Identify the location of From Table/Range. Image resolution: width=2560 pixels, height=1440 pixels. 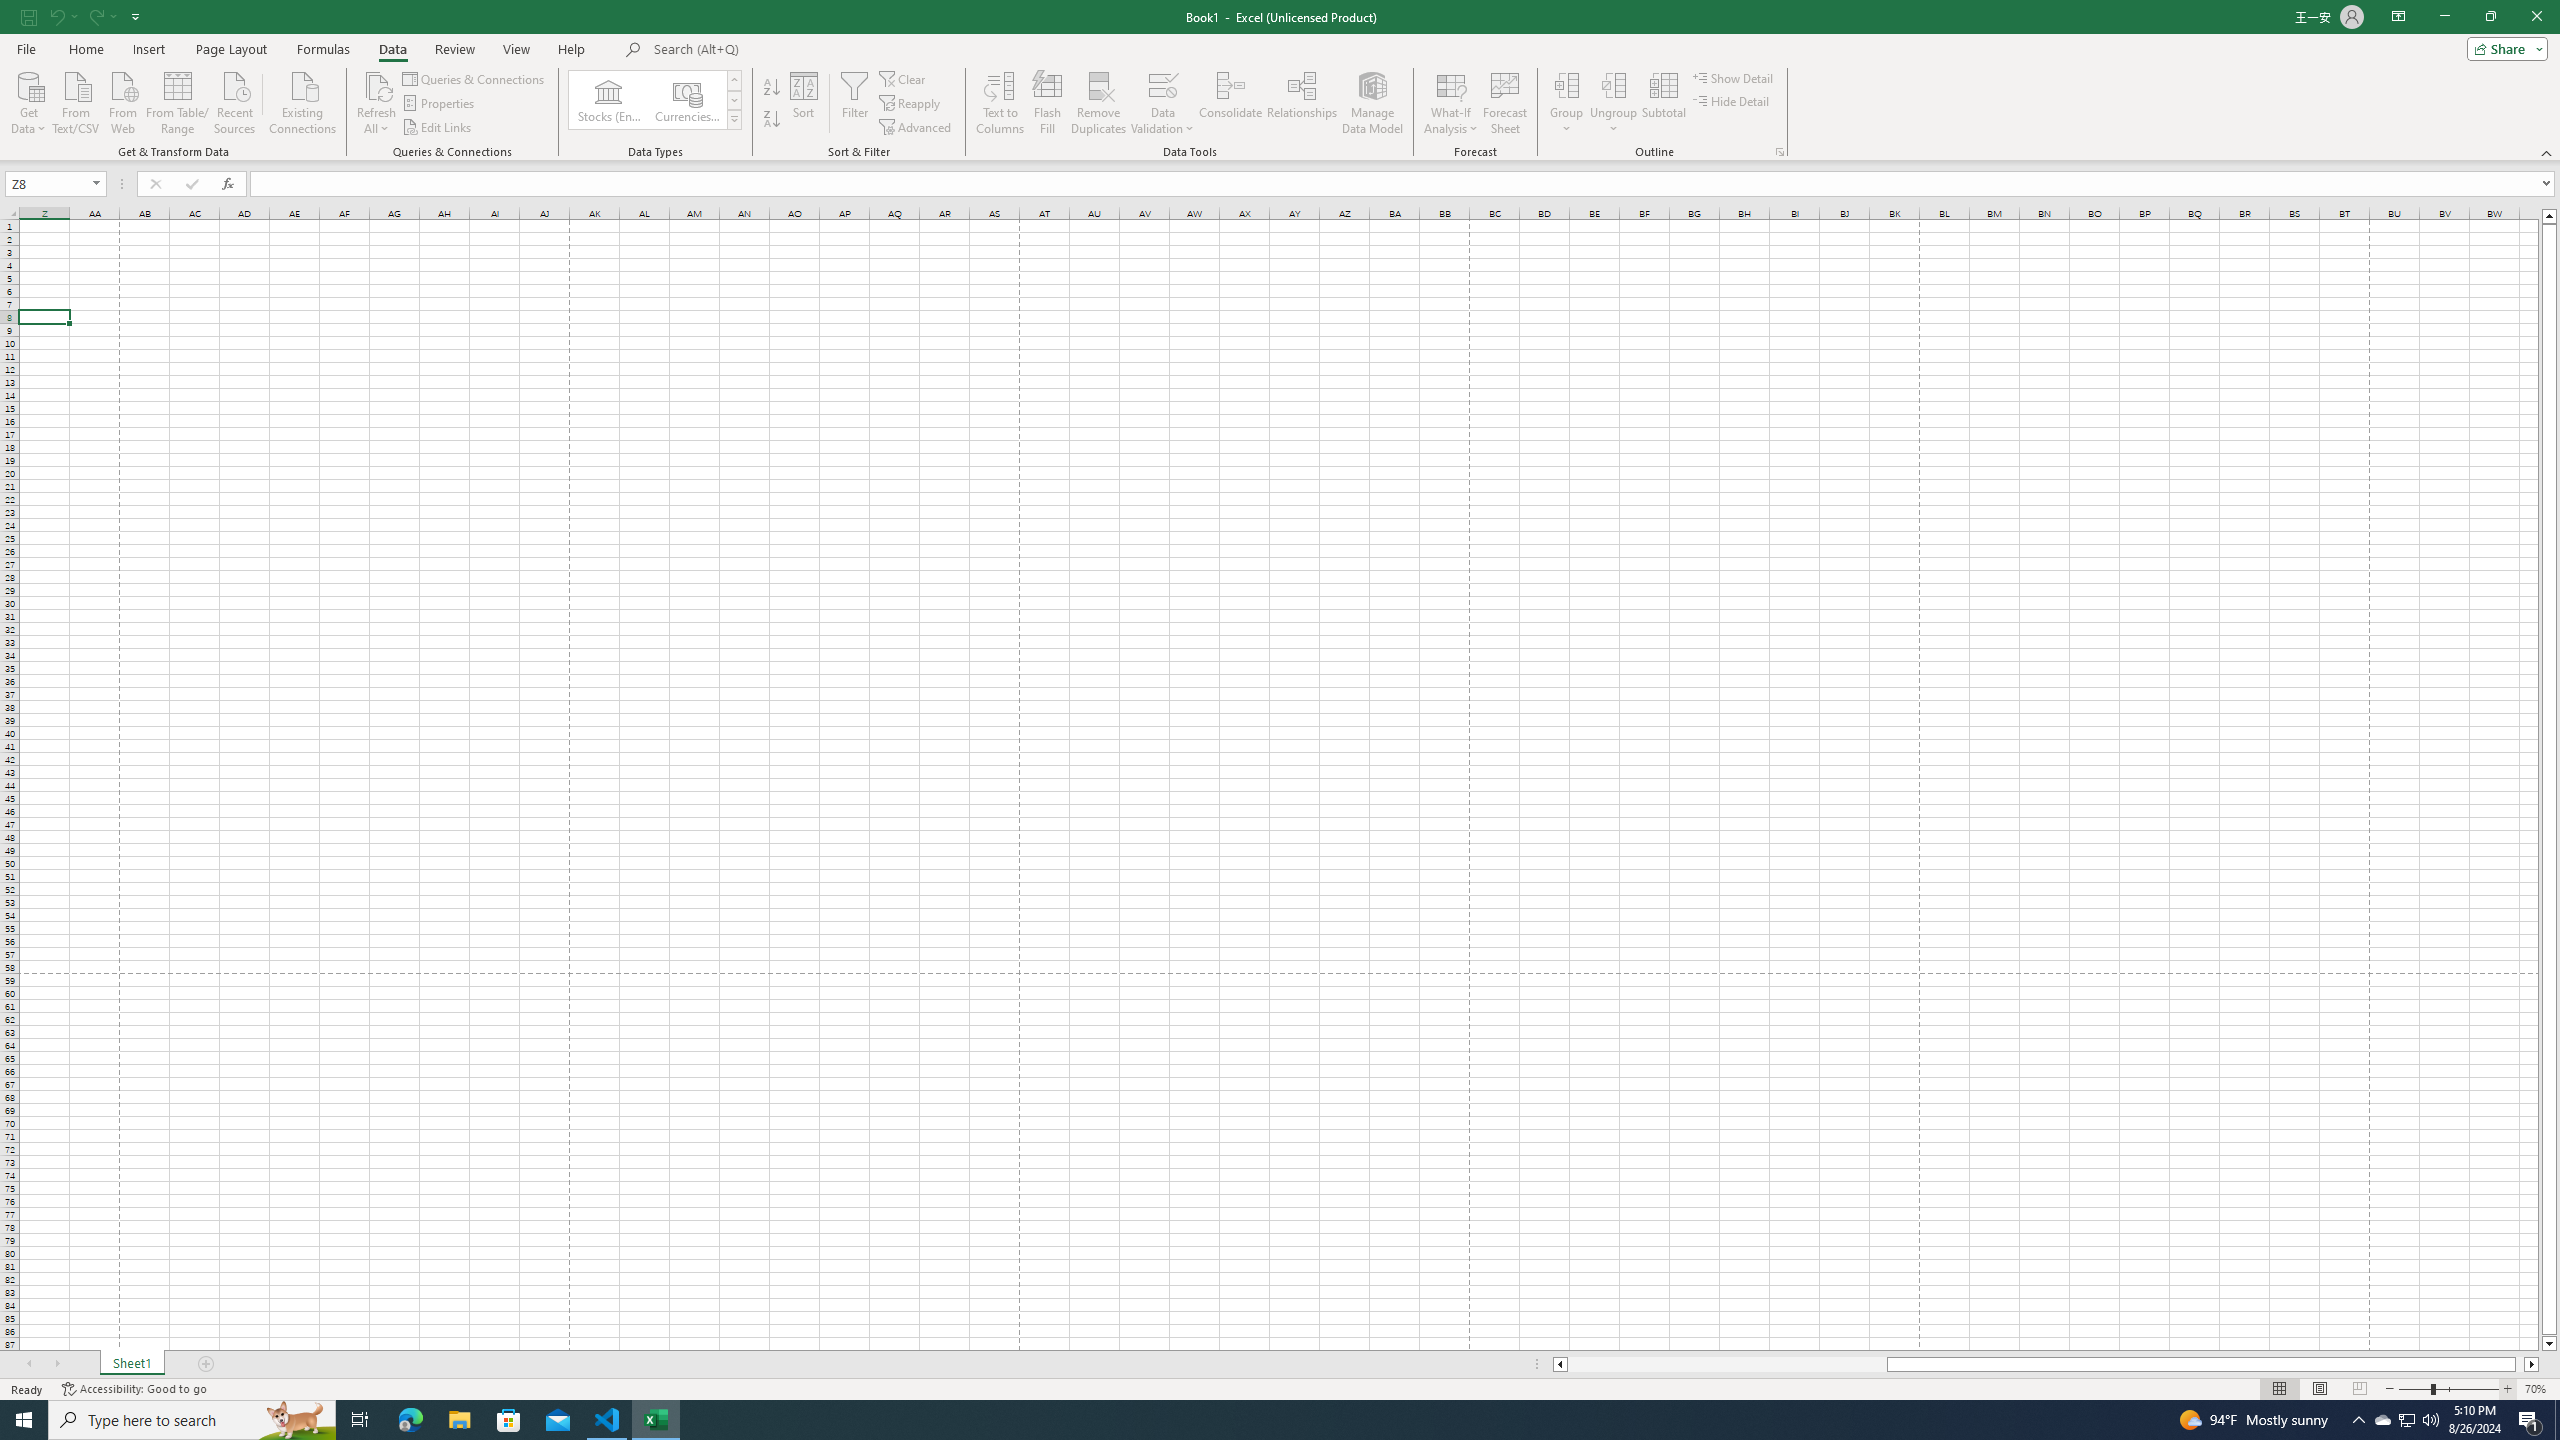
(178, 101).